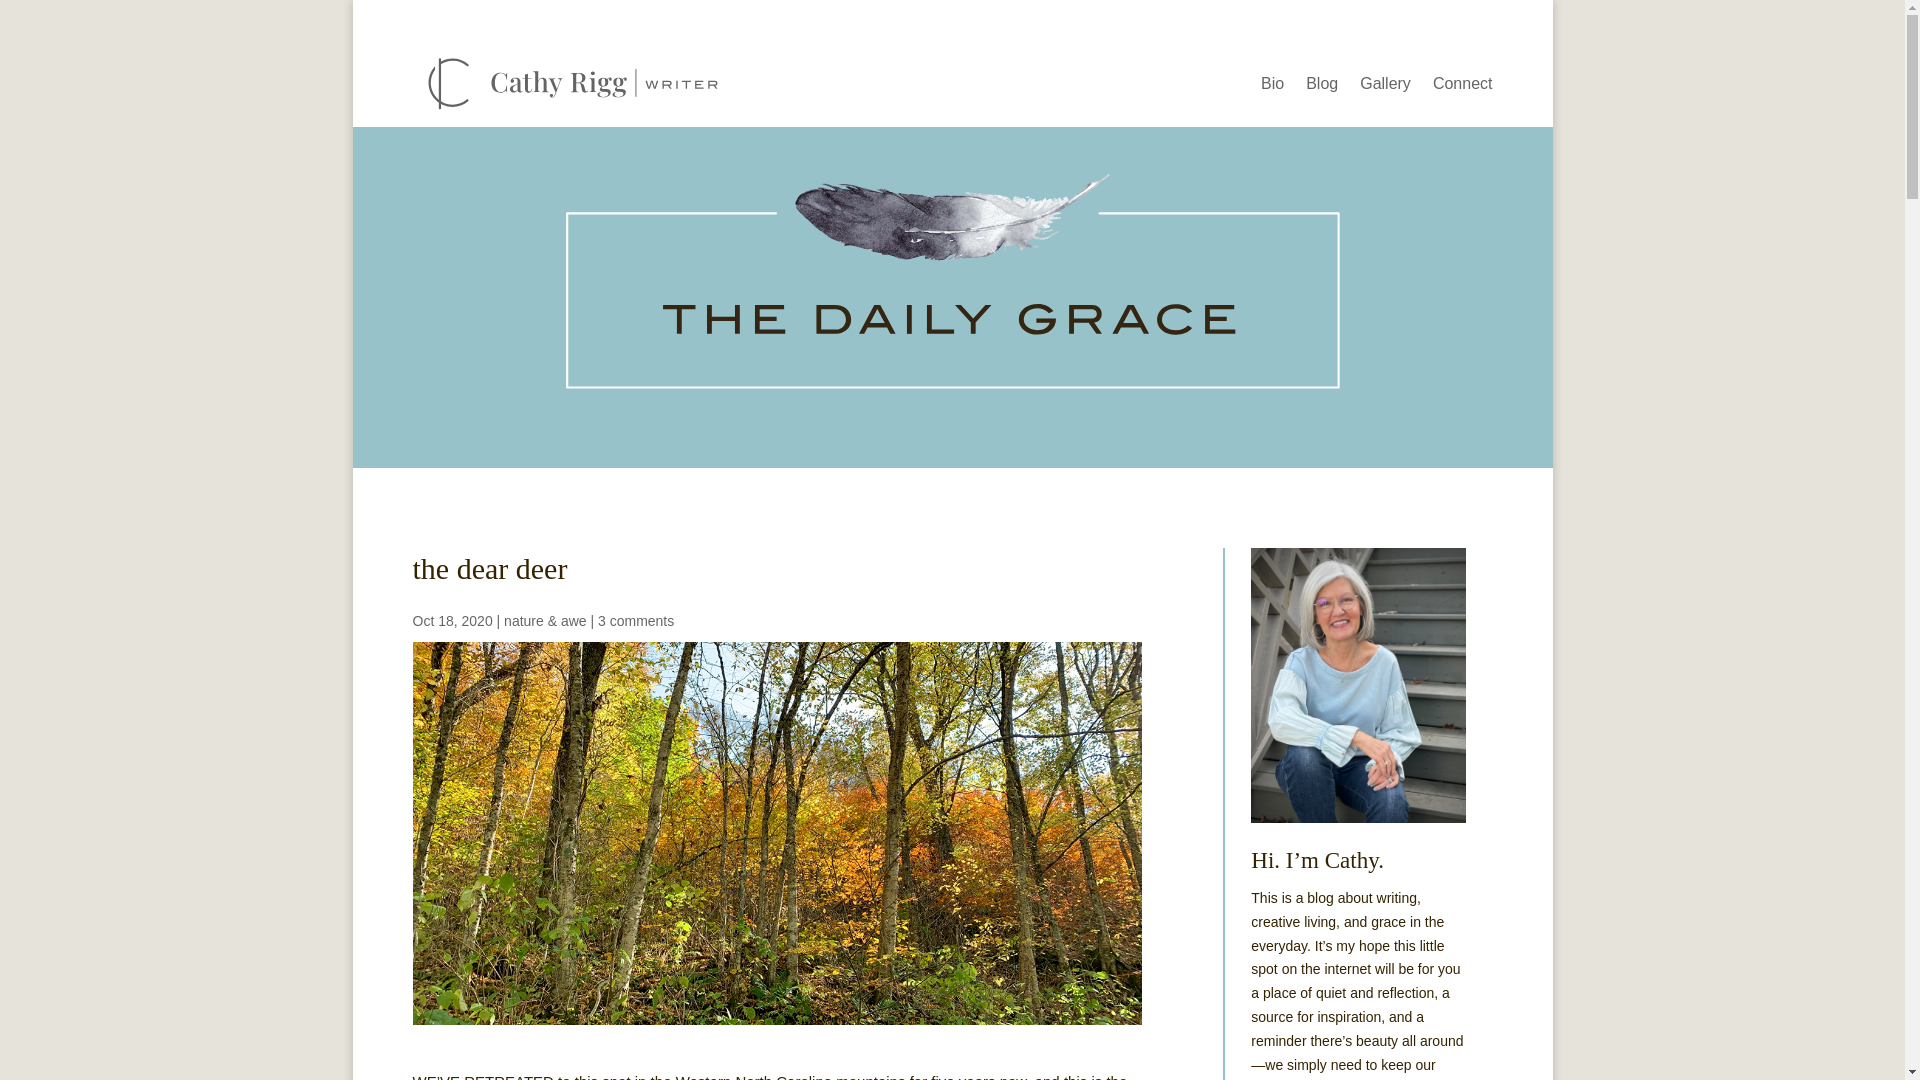 The width and height of the screenshot is (1920, 1080). Describe the element at coordinates (952, 282) in the screenshot. I see `The Daily Grace` at that location.